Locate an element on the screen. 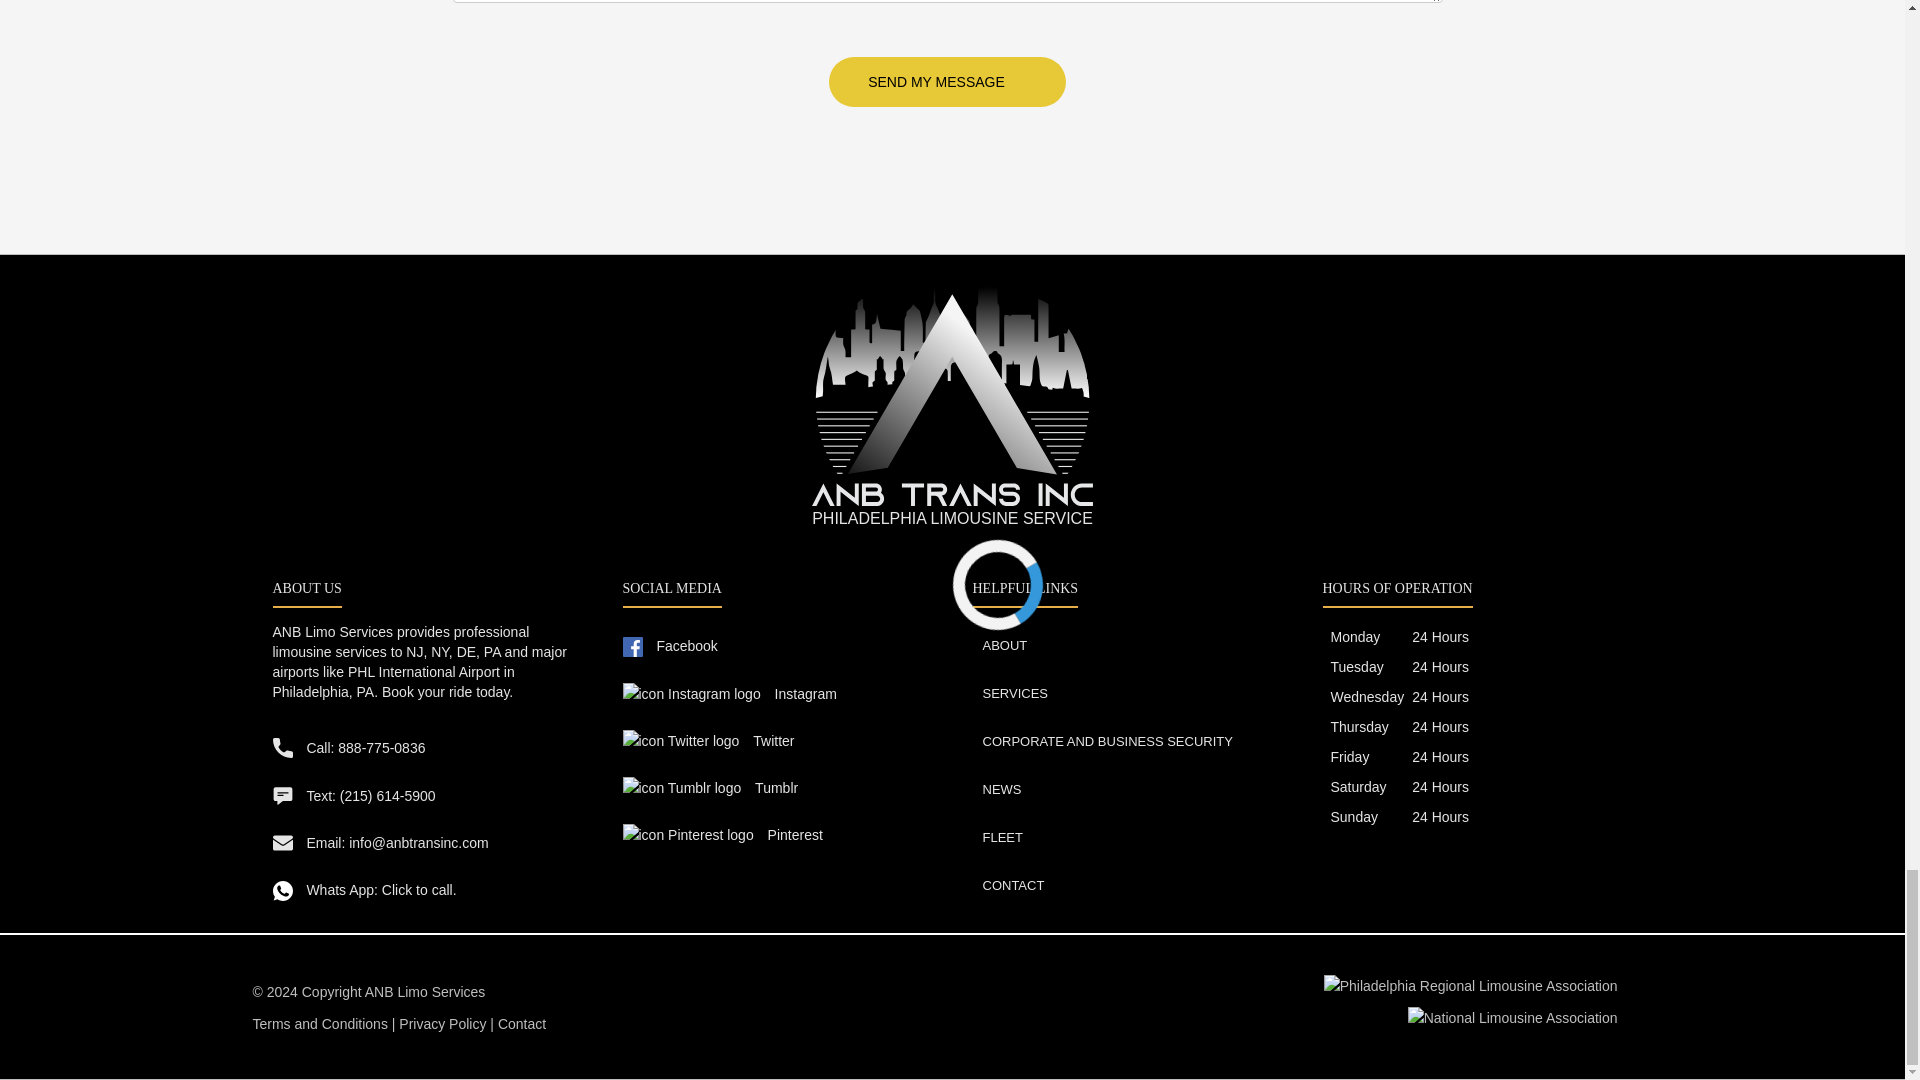 The height and width of the screenshot is (1080, 1920). SEND MY MESSAGE is located at coordinates (947, 82).